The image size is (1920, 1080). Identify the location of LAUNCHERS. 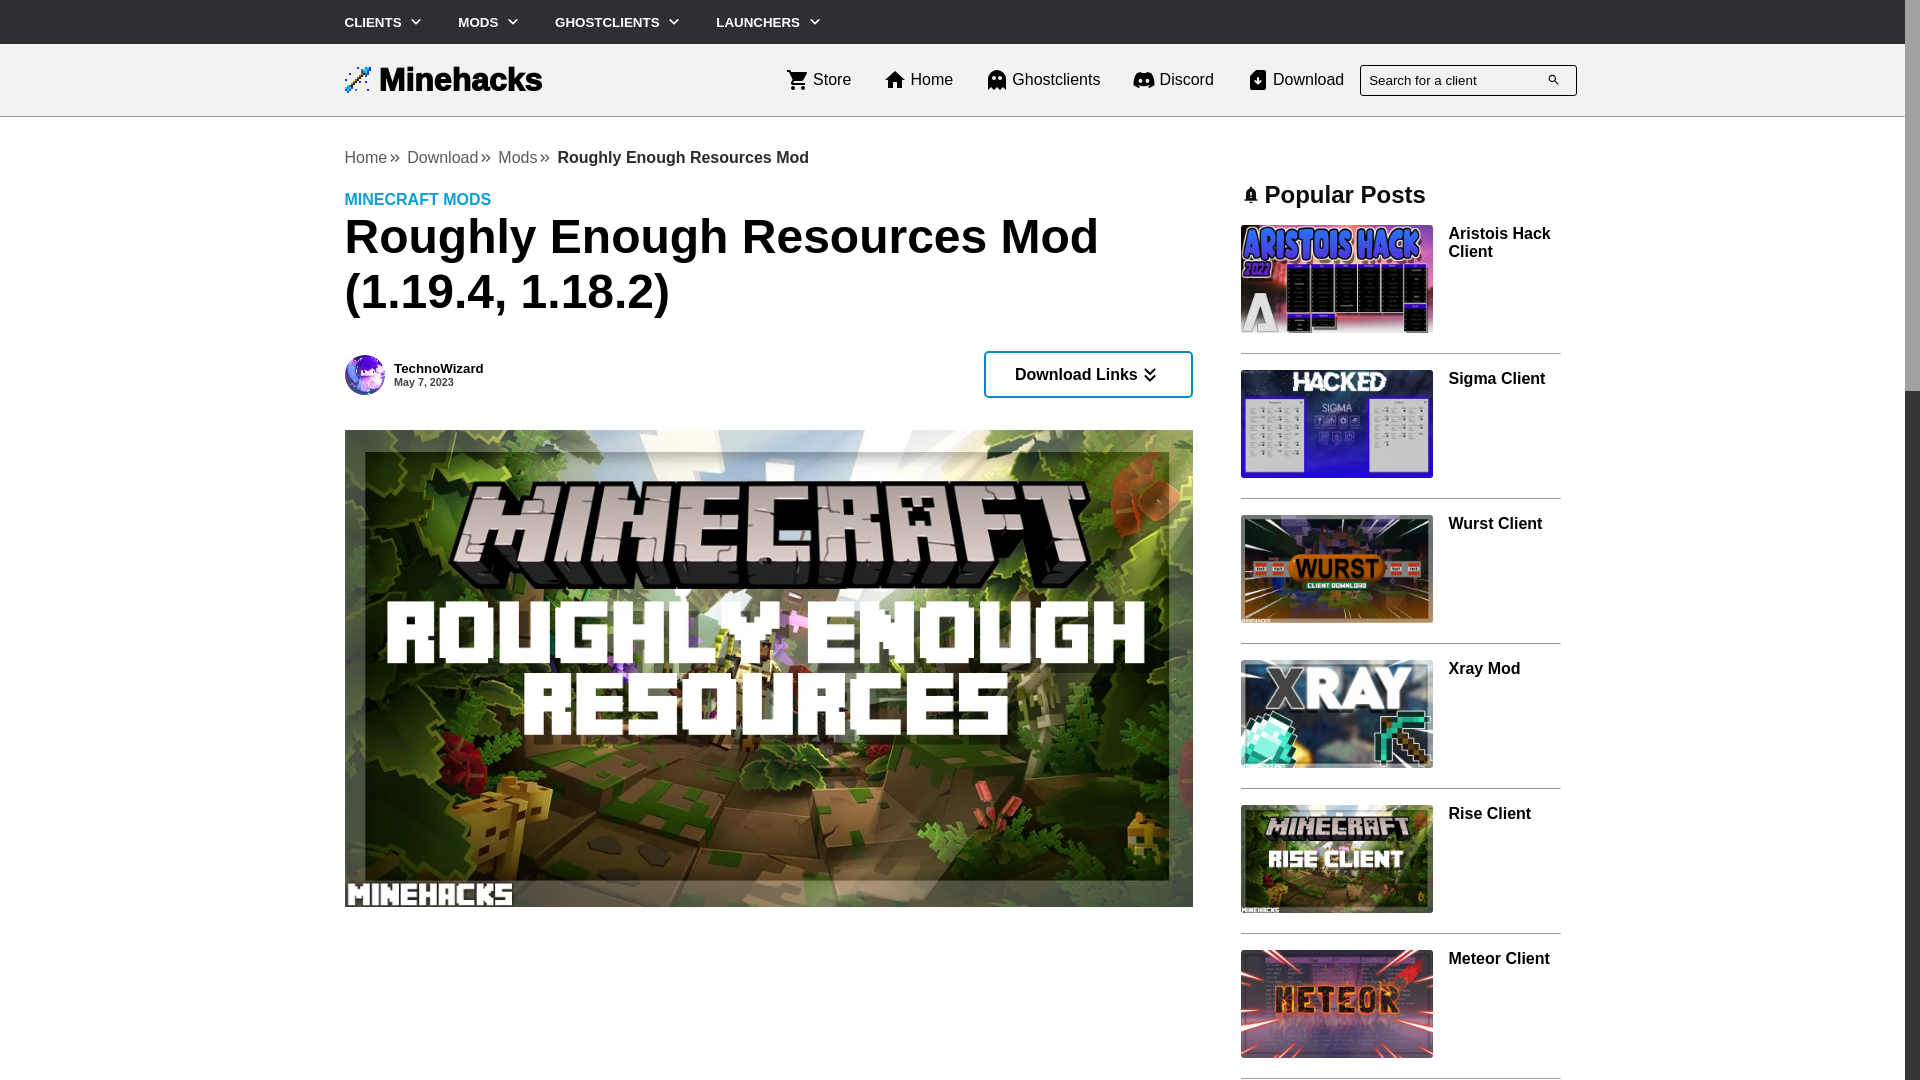
(770, 22).